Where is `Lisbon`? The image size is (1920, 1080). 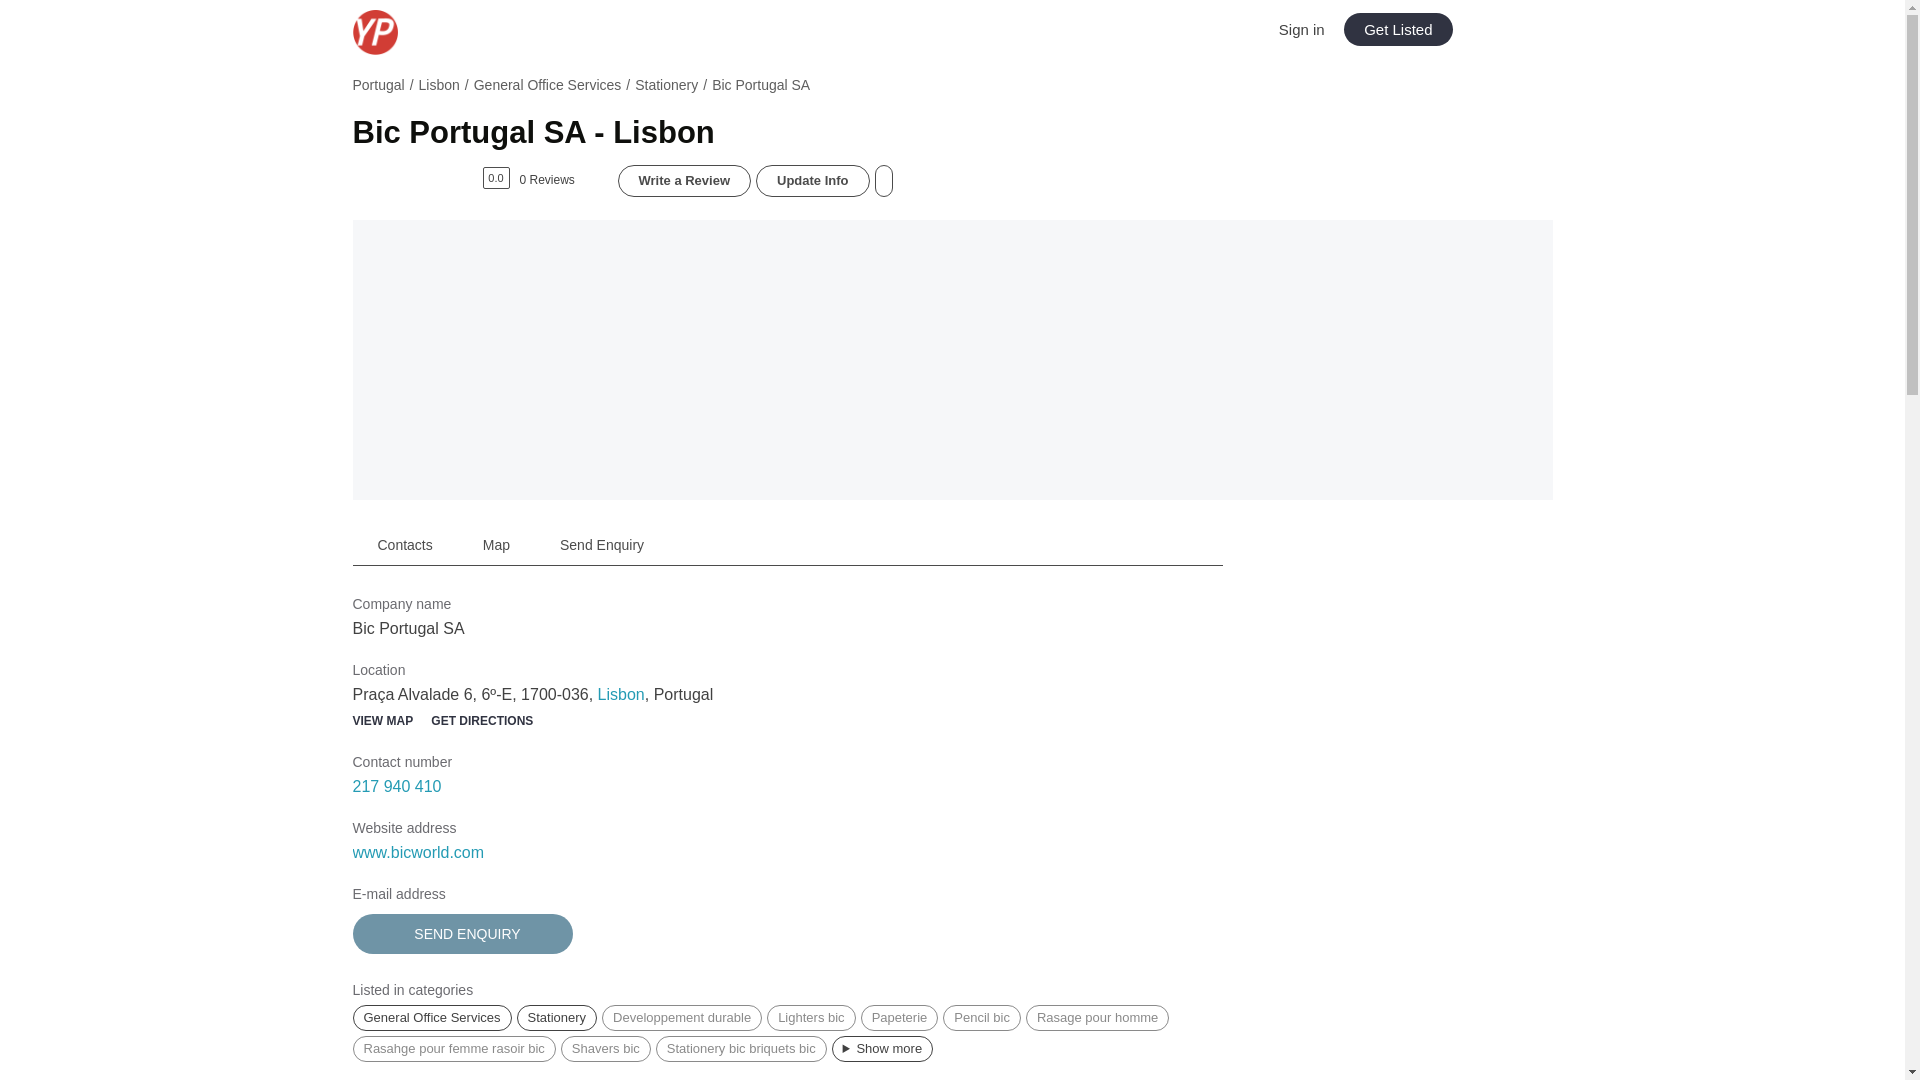
Lisbon is located at coordinates (621, 694).